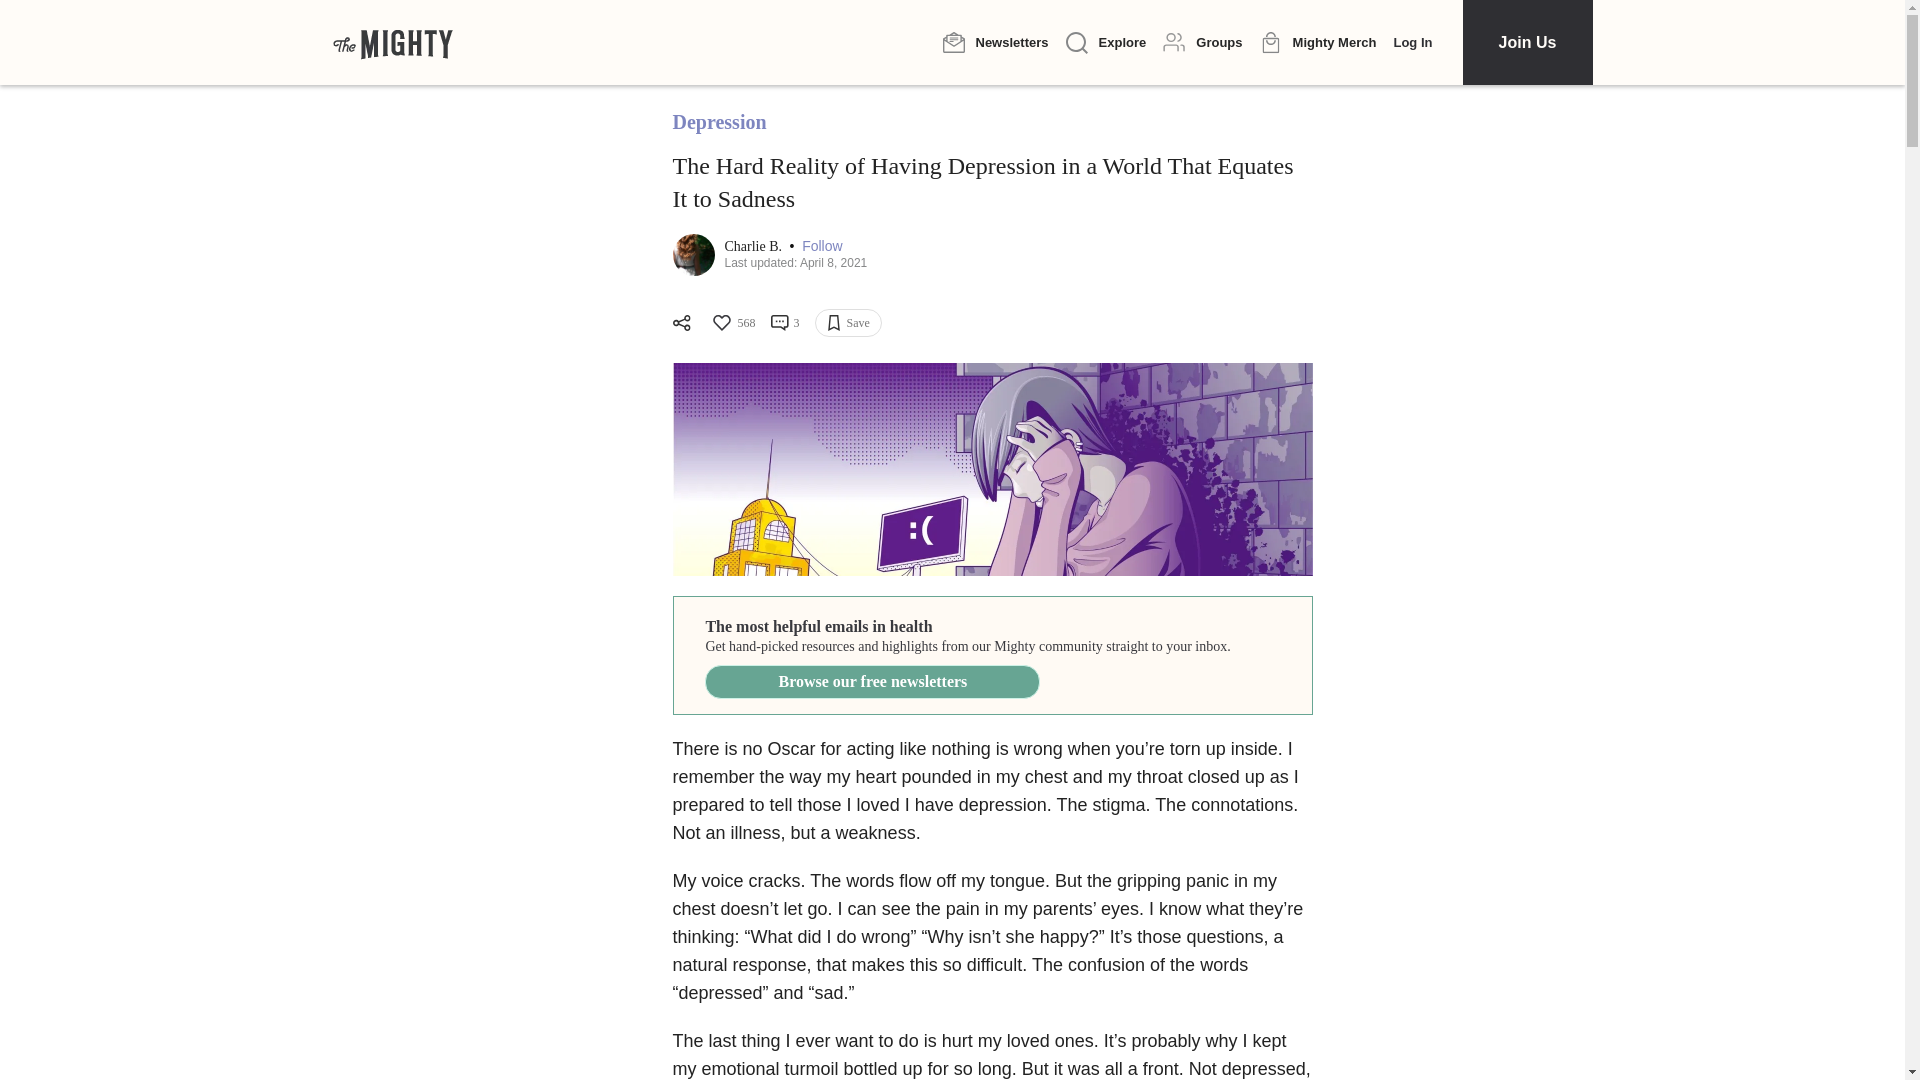  Describe the element at coordinates (784, 322) in the screenshot. I see `3` at that location.